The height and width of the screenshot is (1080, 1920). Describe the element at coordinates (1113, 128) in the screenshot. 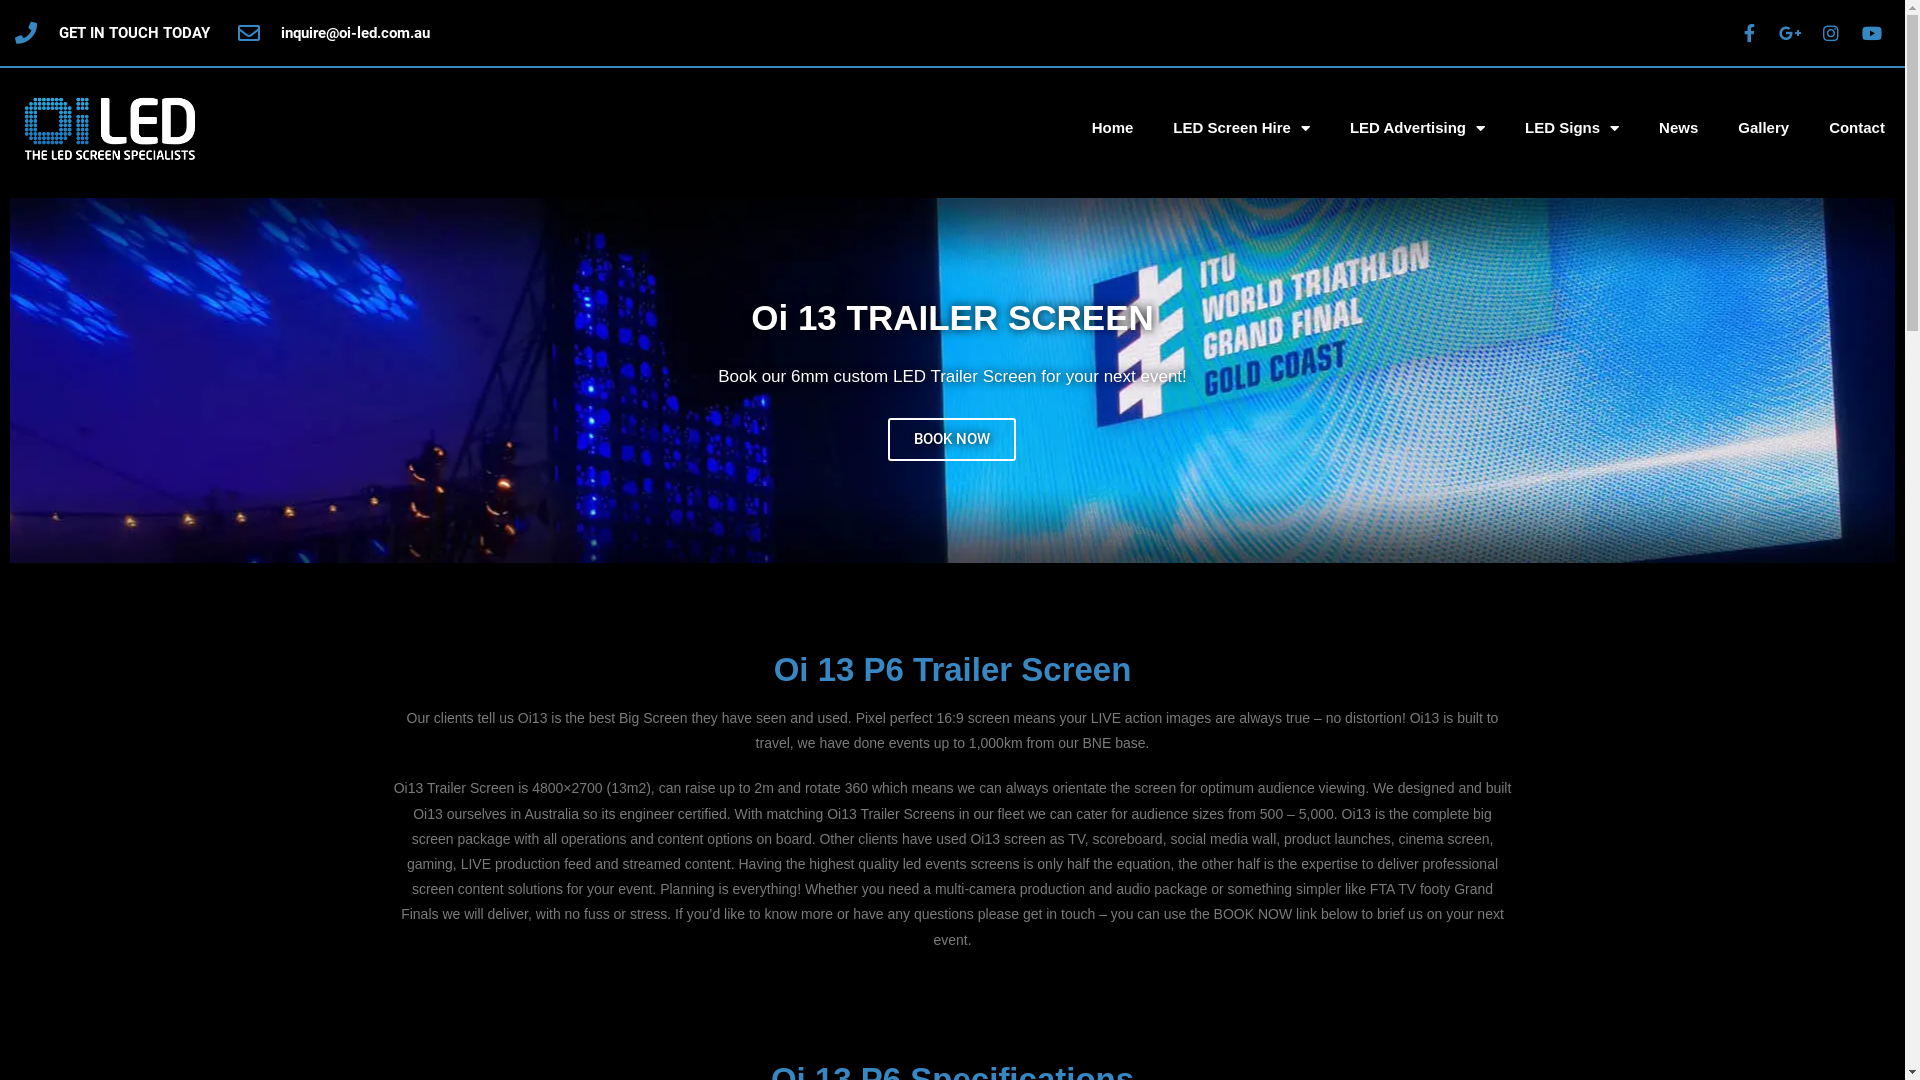

I see `Home` at that location.